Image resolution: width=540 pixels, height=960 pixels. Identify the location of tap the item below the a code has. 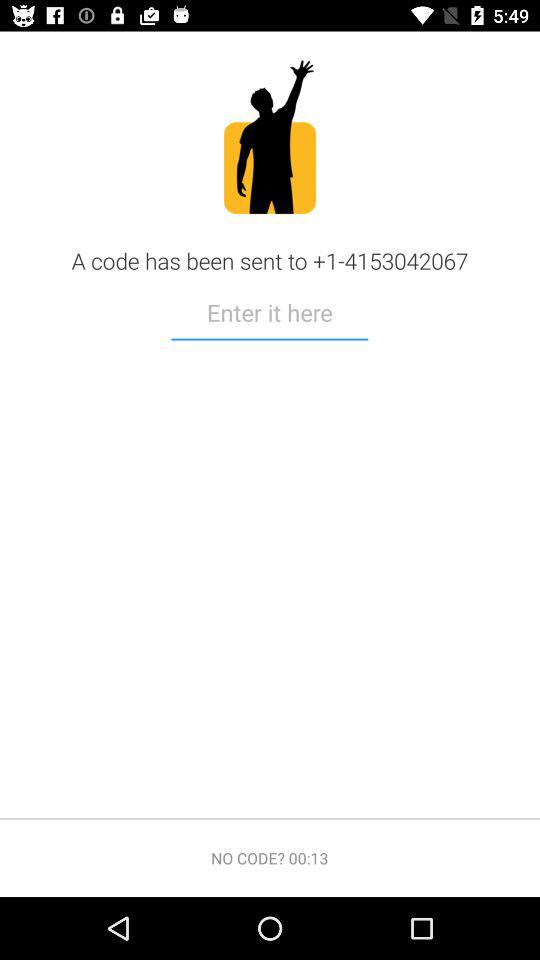
(270, 316).